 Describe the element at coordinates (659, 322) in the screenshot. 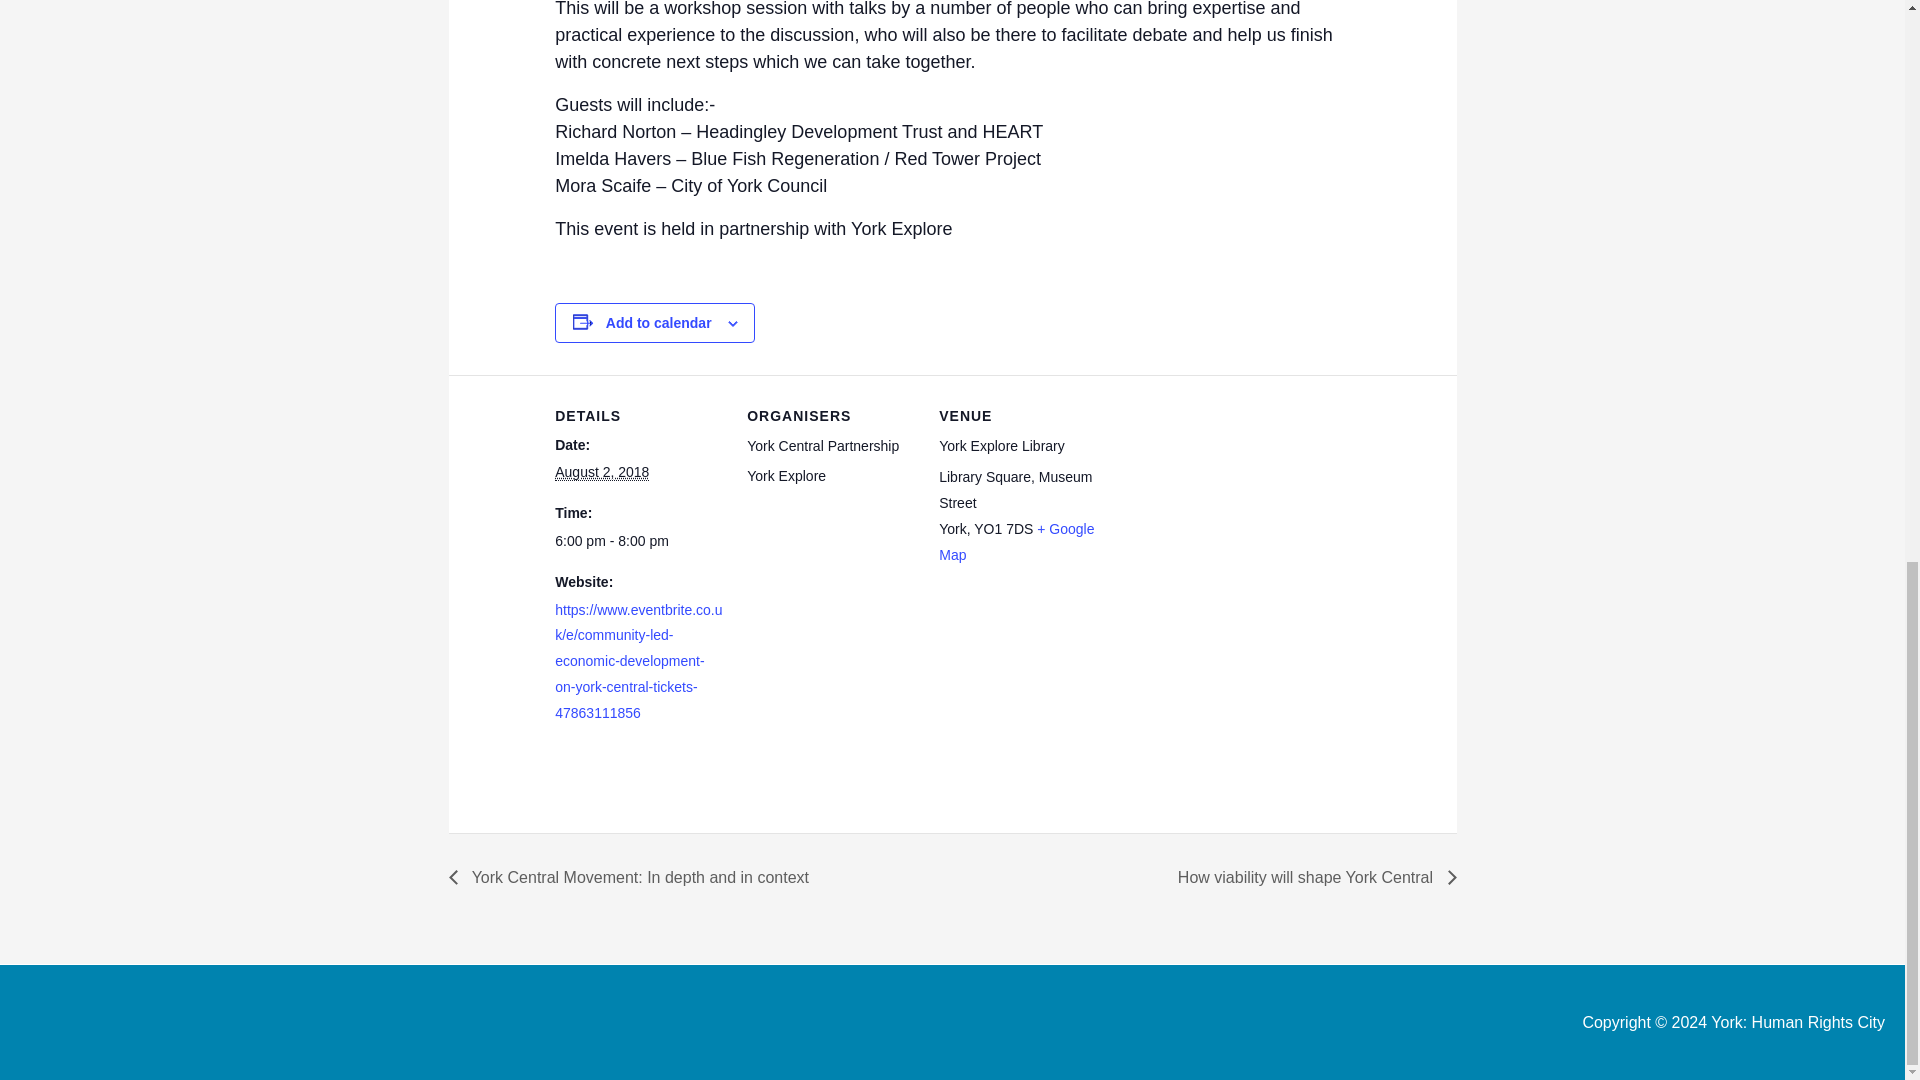

I see `Add to calendar` at that location.